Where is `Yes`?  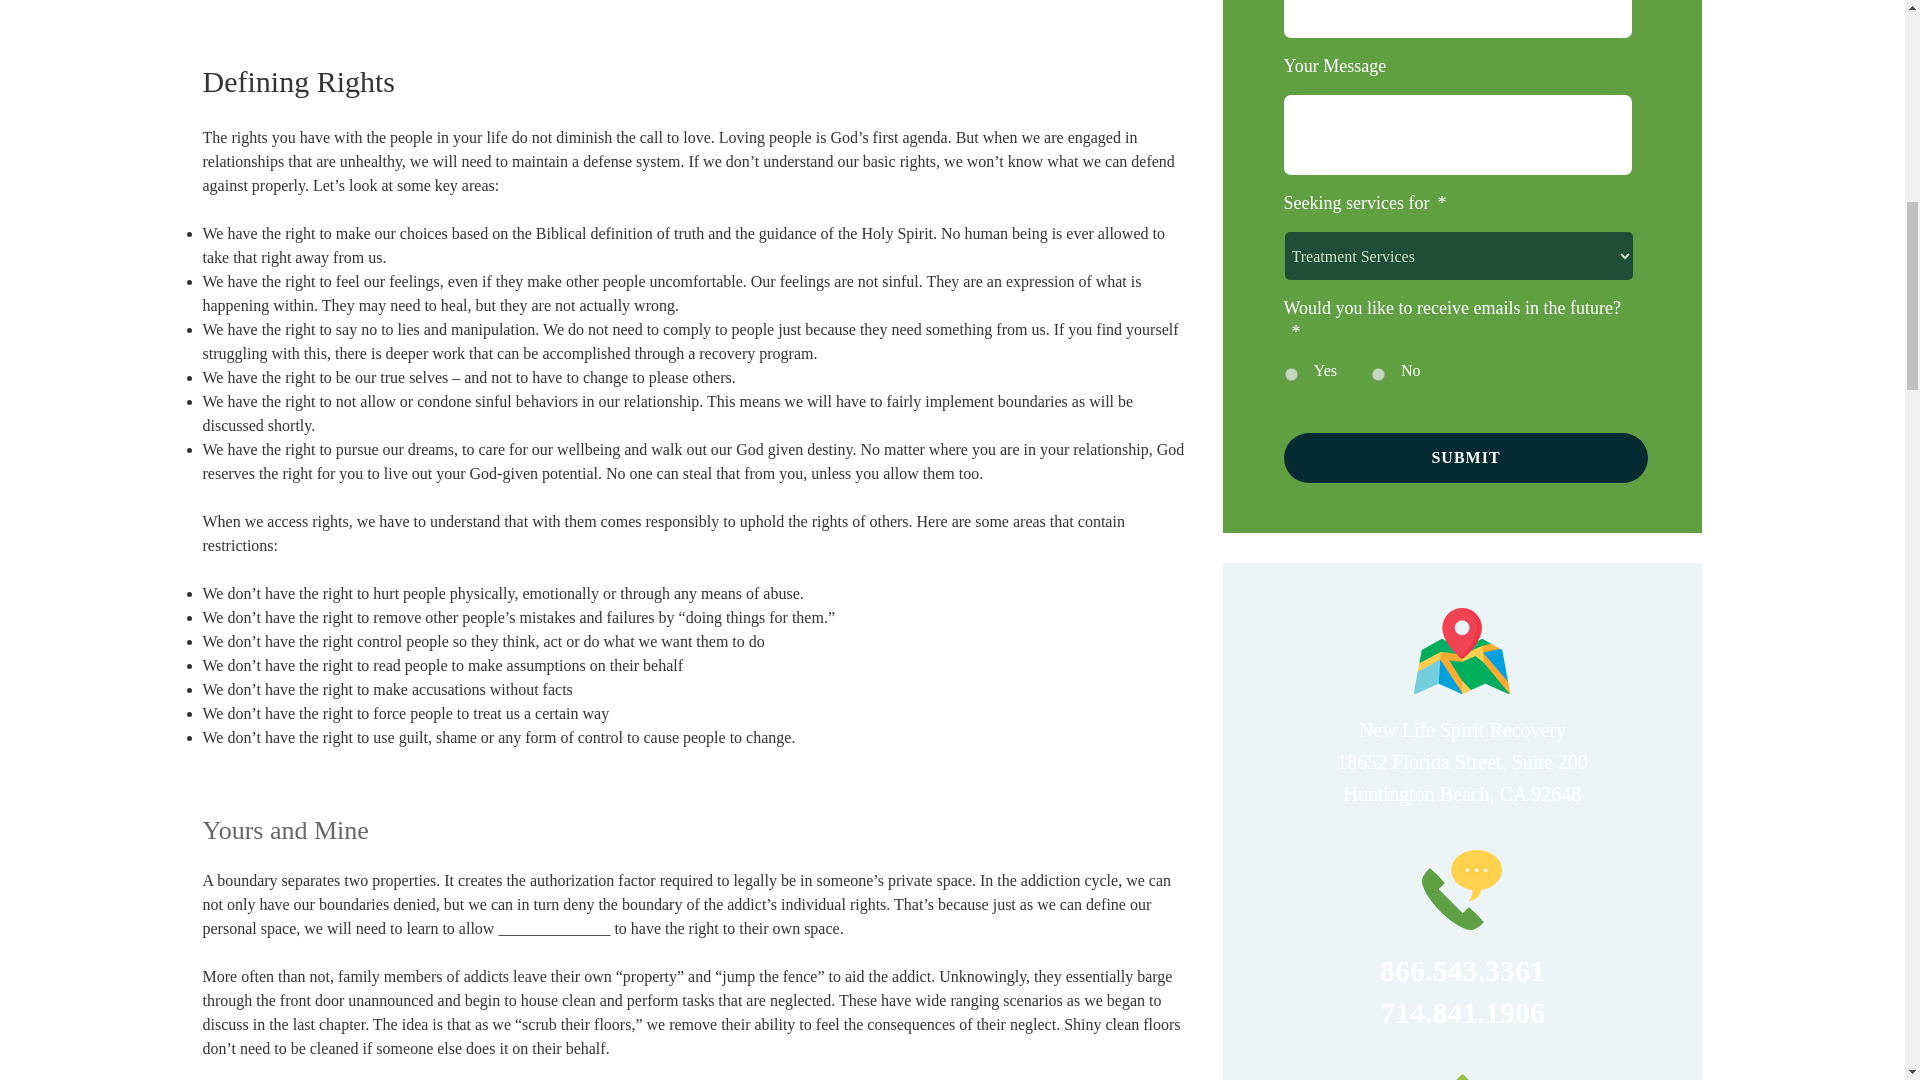
Yes is located at coordinates (1290, 374).